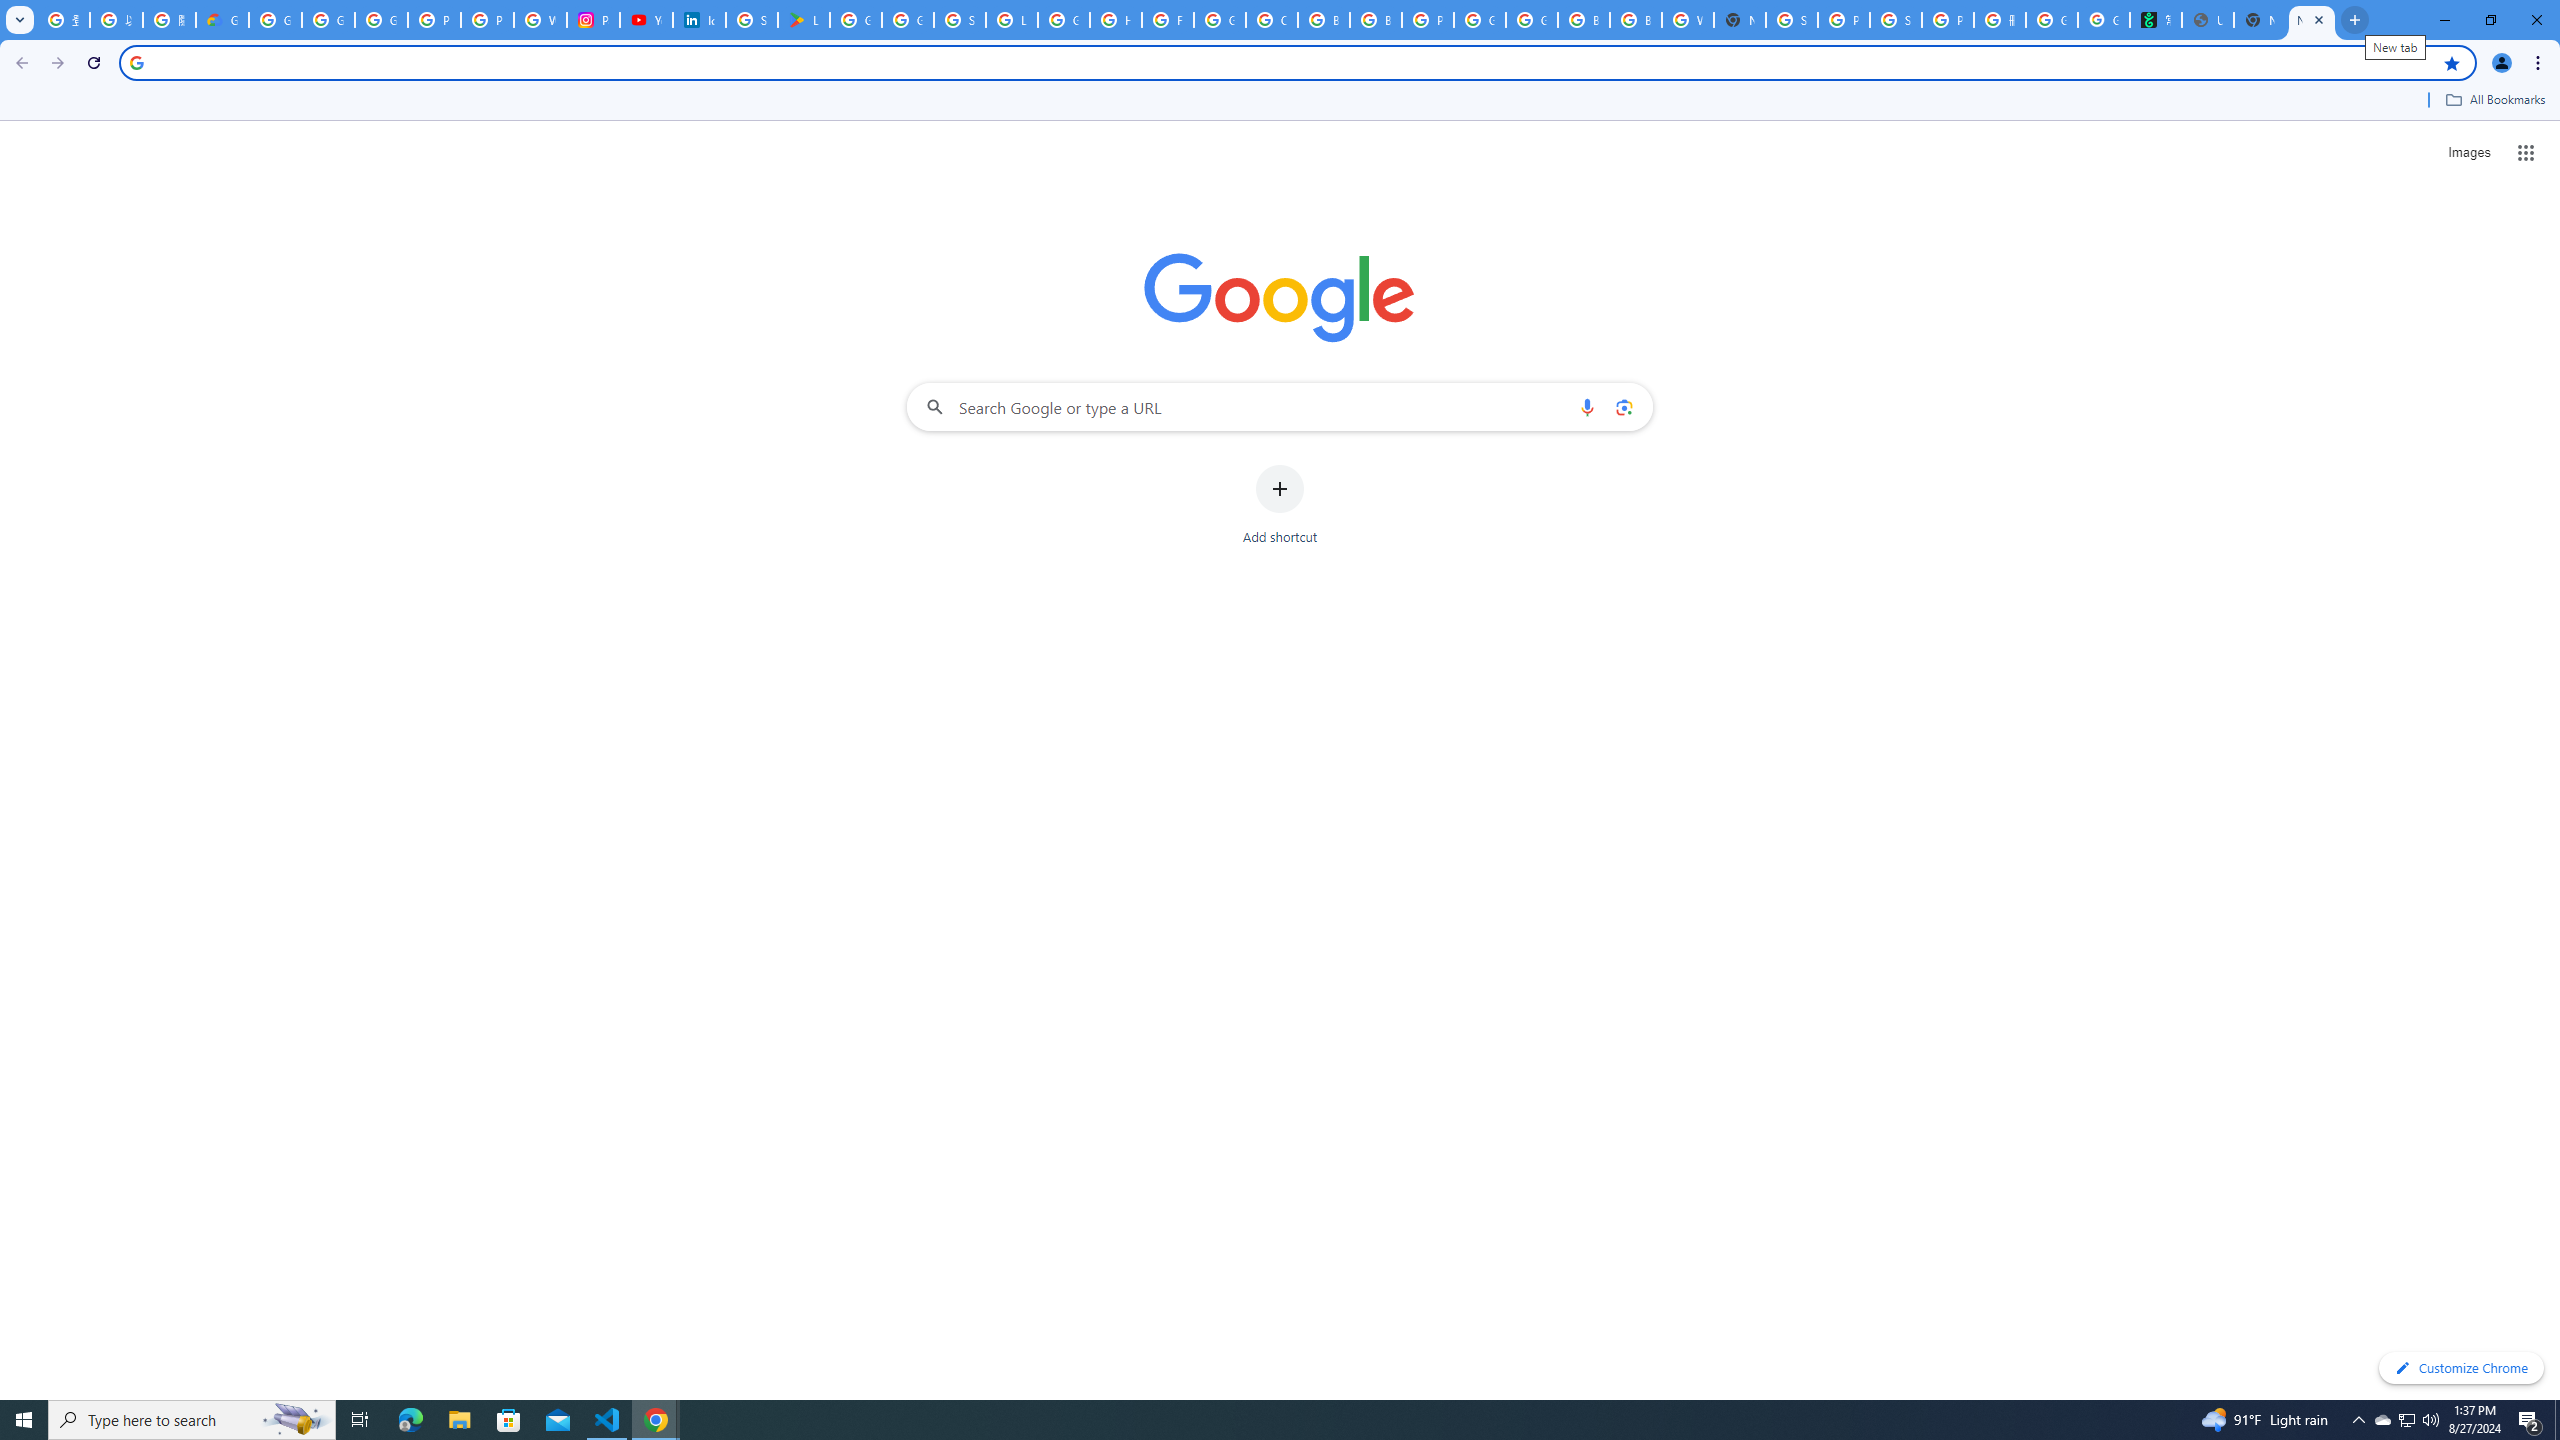 The height and width of the screenshot is (1440, 2560). I want to click on Sign in - Google Accounts, so click(960, 20).